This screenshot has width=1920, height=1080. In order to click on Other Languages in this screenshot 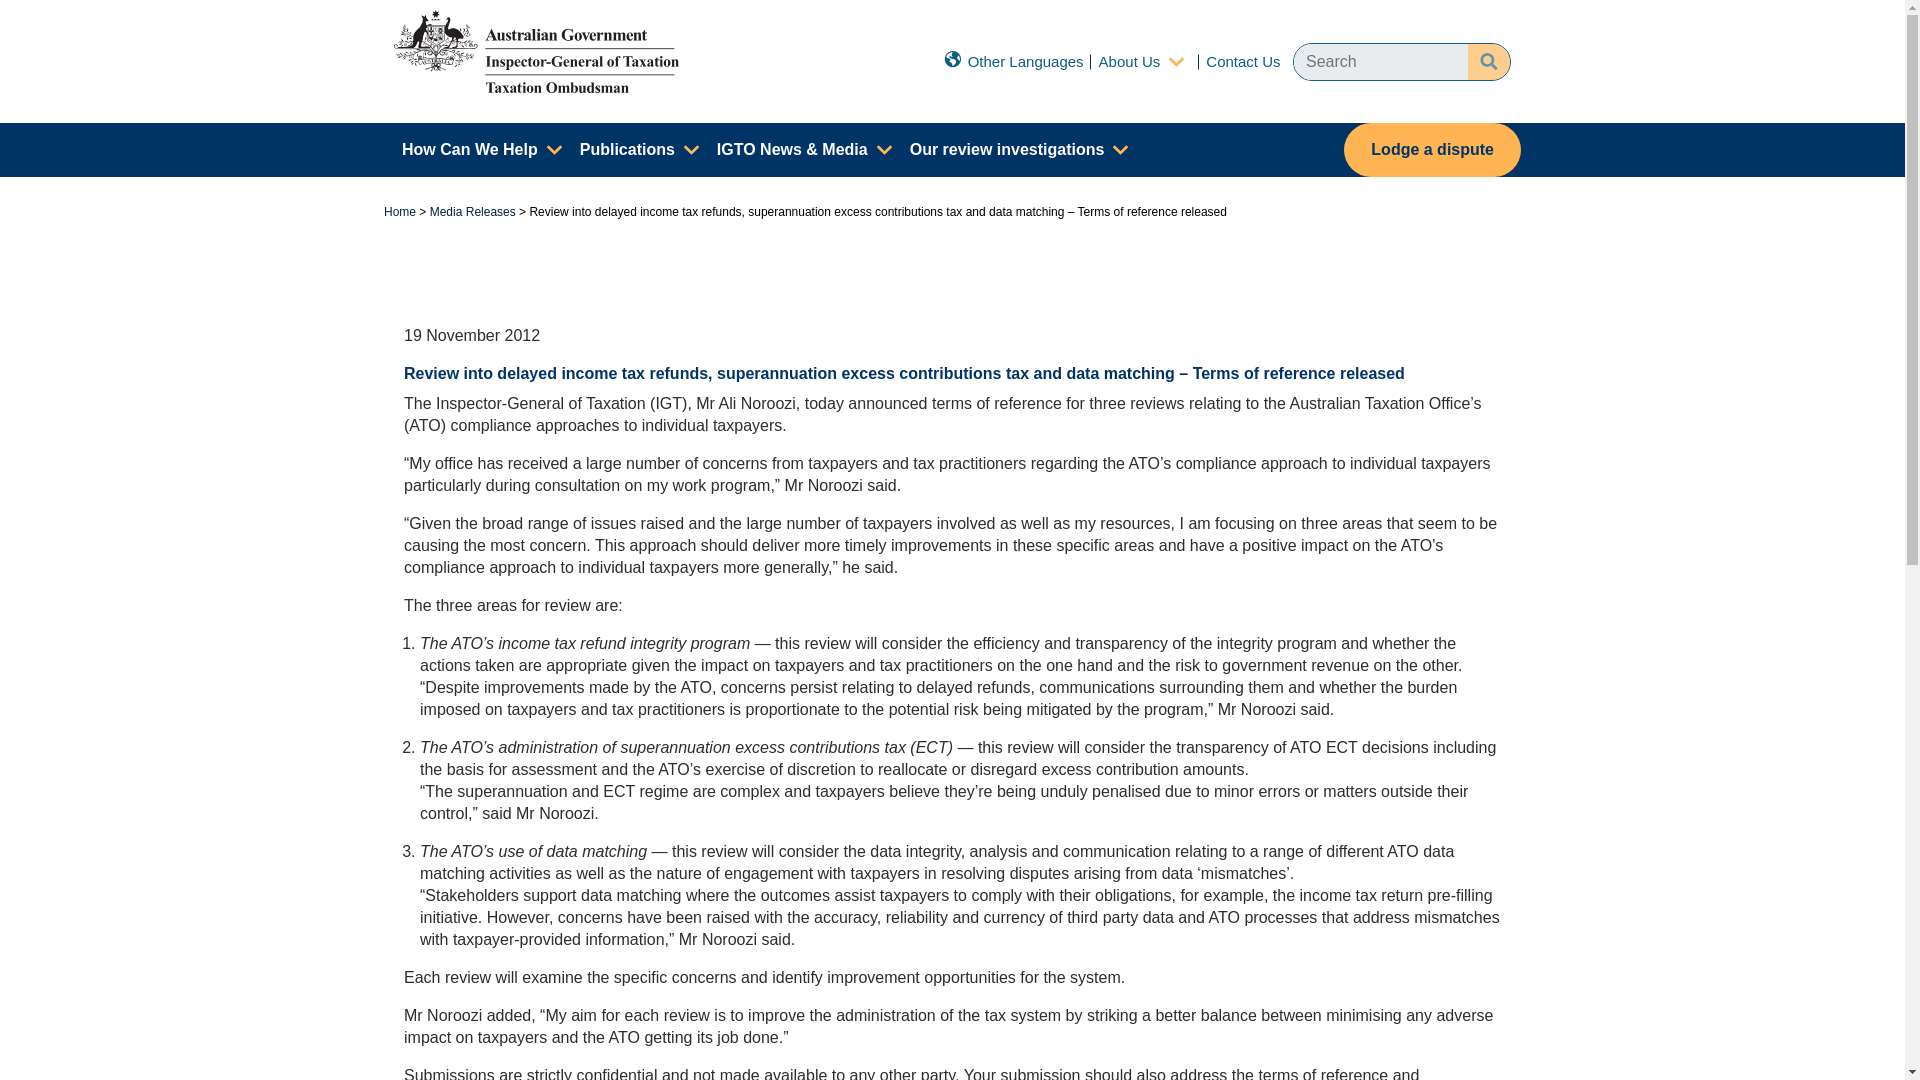, I will do `click(1013, 60)`.